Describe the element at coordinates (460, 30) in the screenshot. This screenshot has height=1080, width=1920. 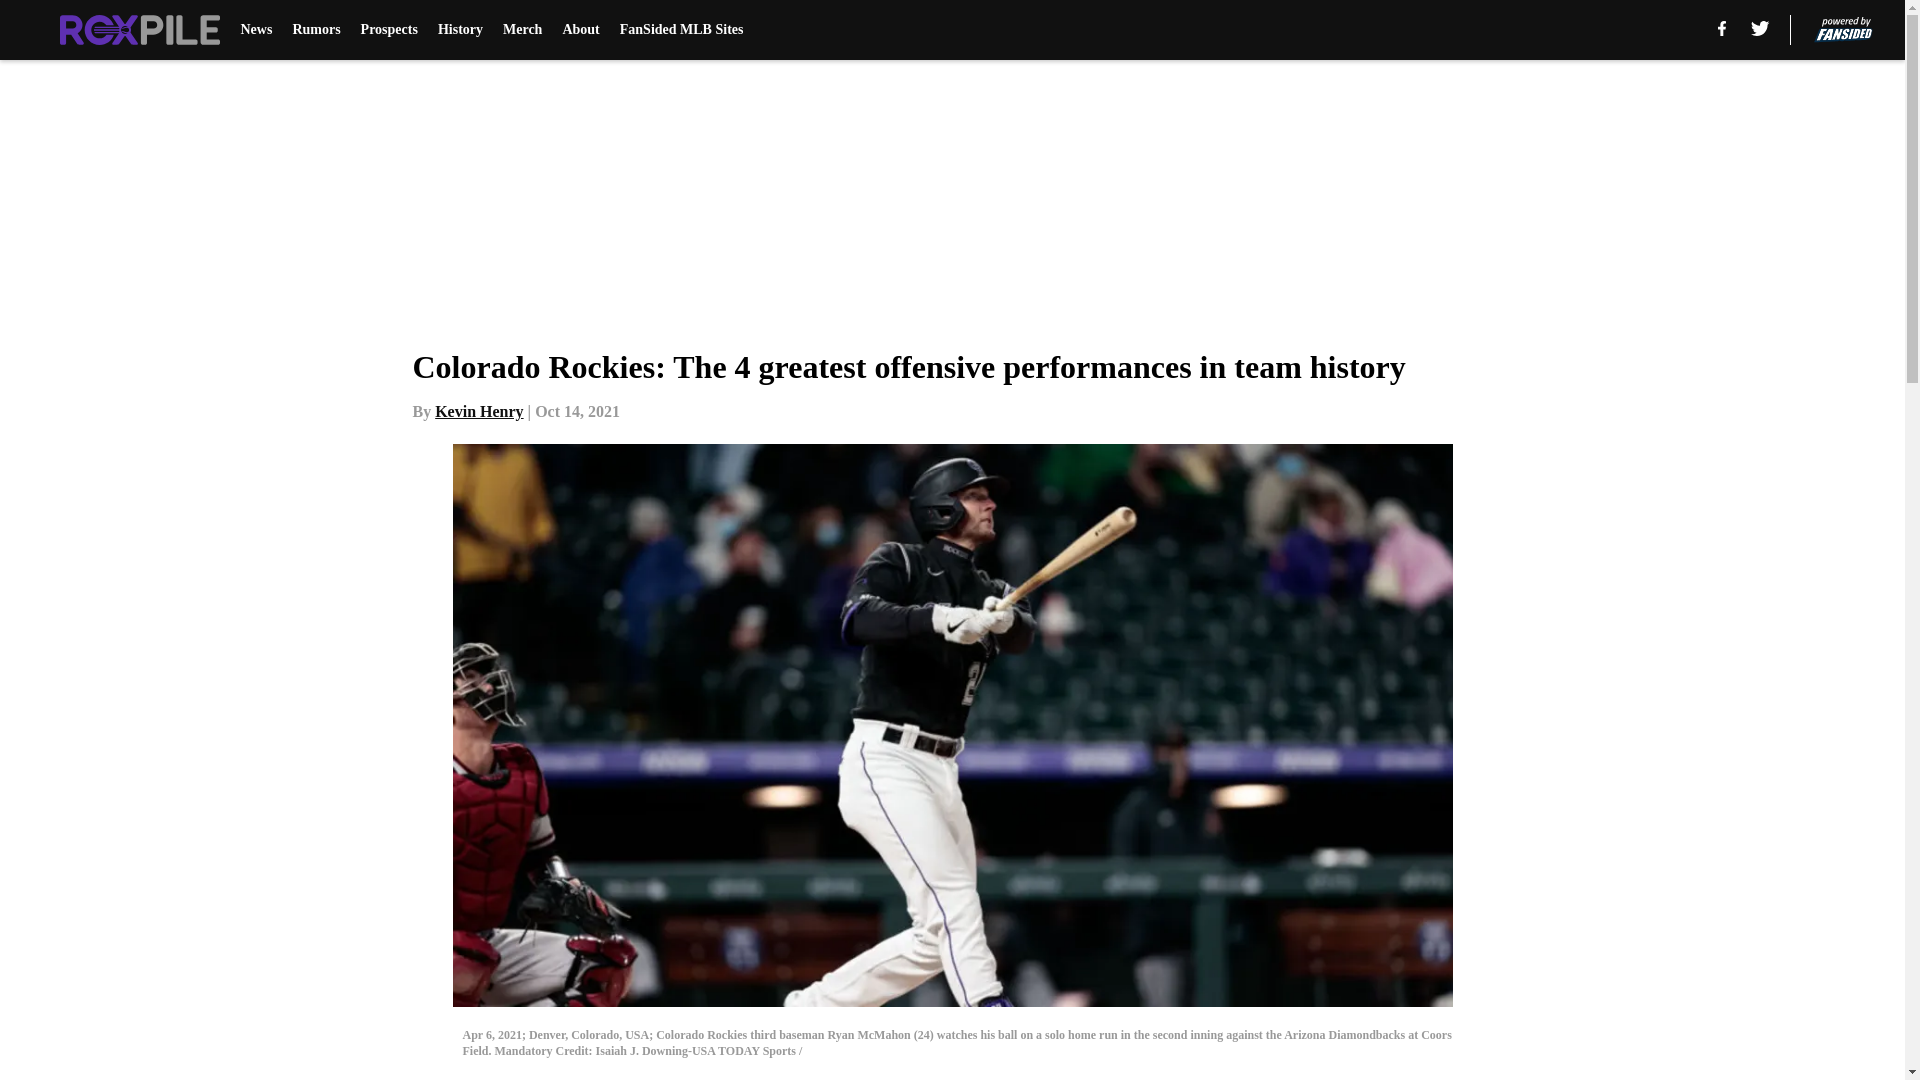
I see `History` at that location.